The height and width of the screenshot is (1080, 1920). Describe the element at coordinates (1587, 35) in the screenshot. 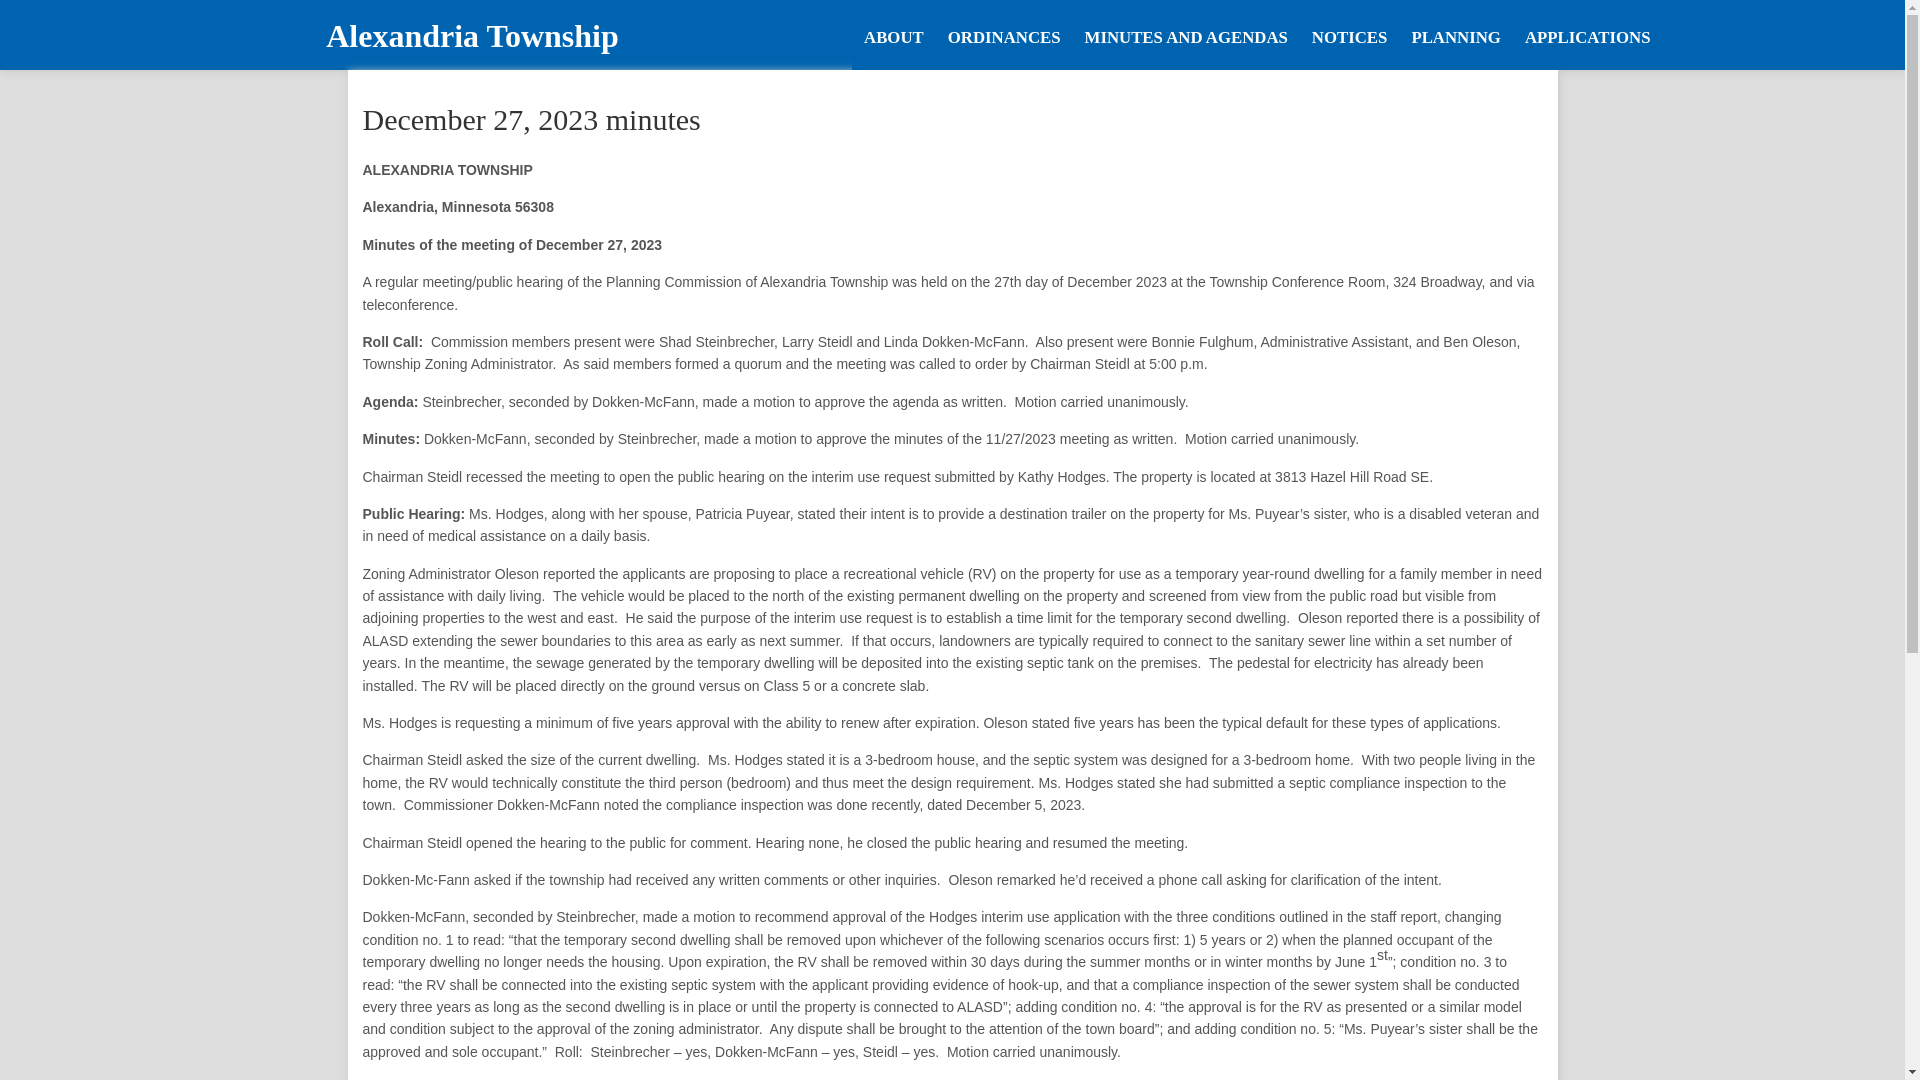

I see `APPLICATIONS` at that location.